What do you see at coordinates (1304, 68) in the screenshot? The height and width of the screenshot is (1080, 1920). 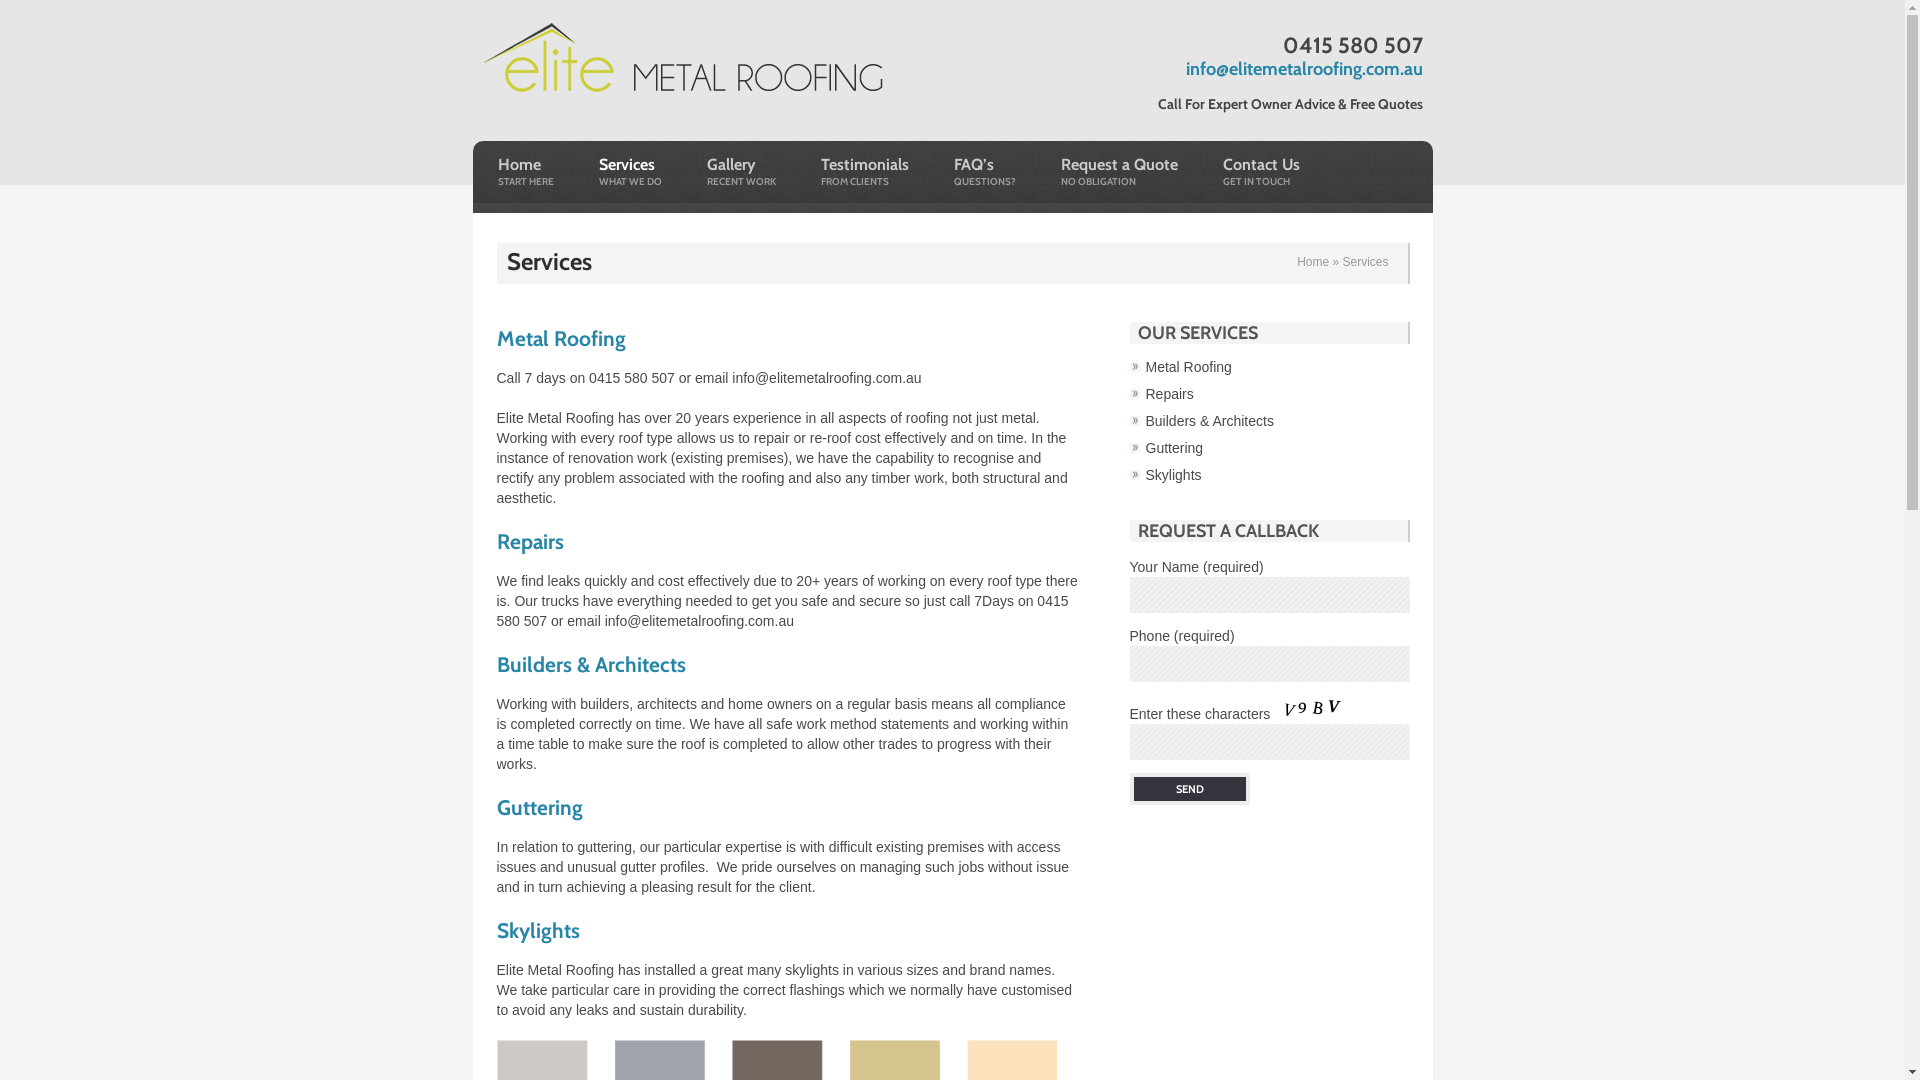 I see `info@elitemetalroofing.com.au` at bounding box center [1304, 68].